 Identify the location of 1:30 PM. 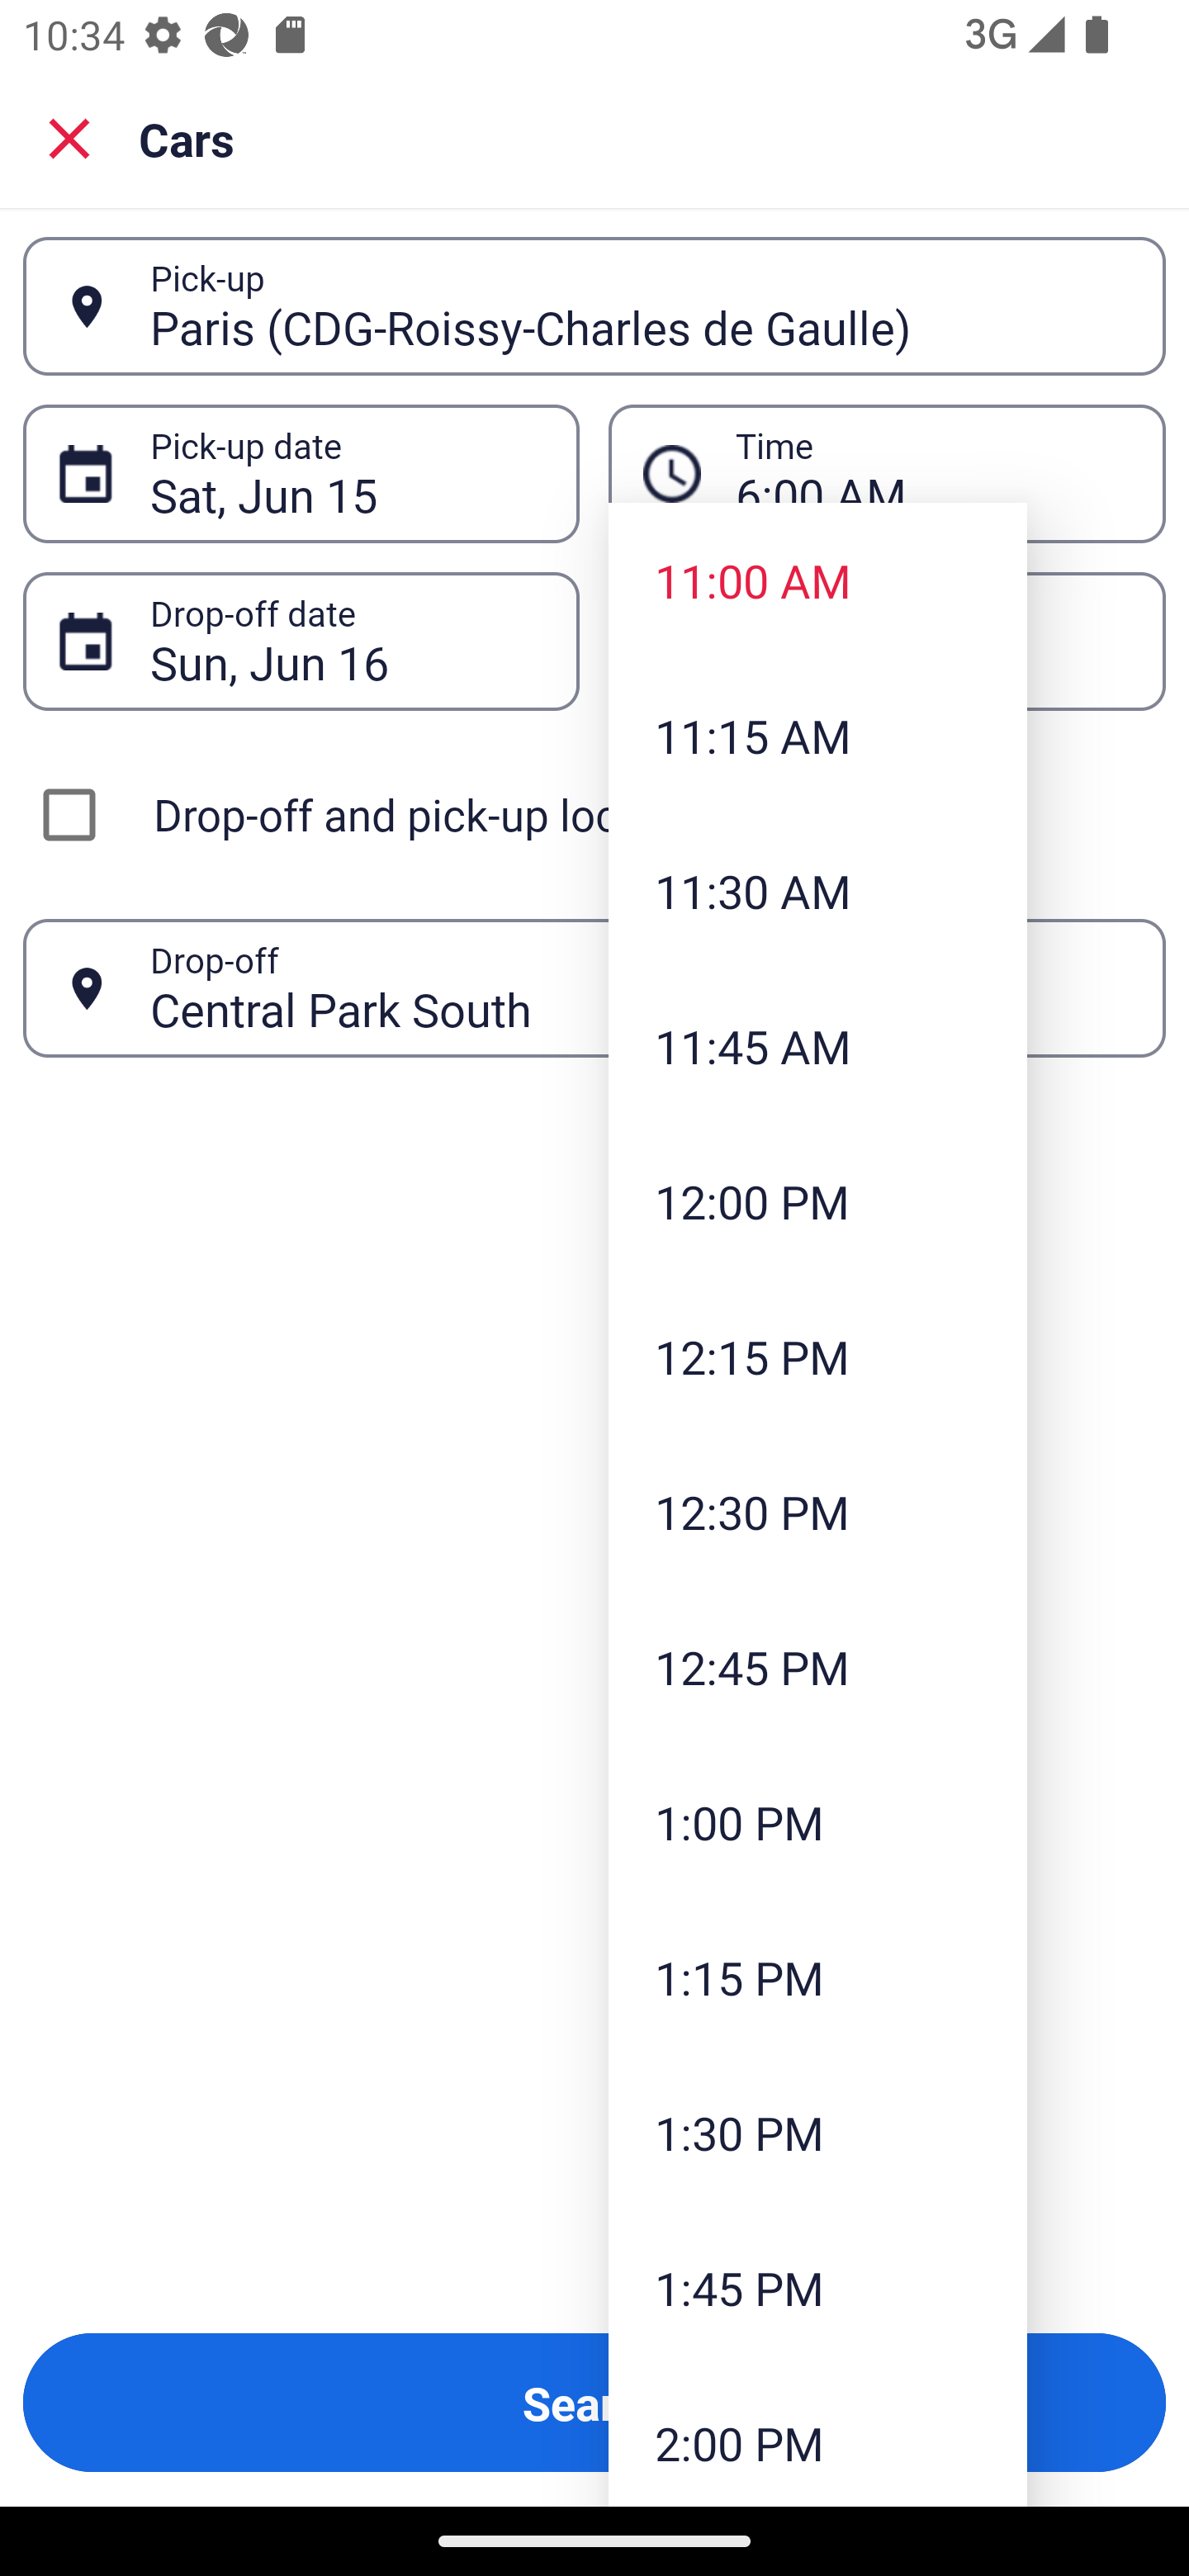
(817, 2132).